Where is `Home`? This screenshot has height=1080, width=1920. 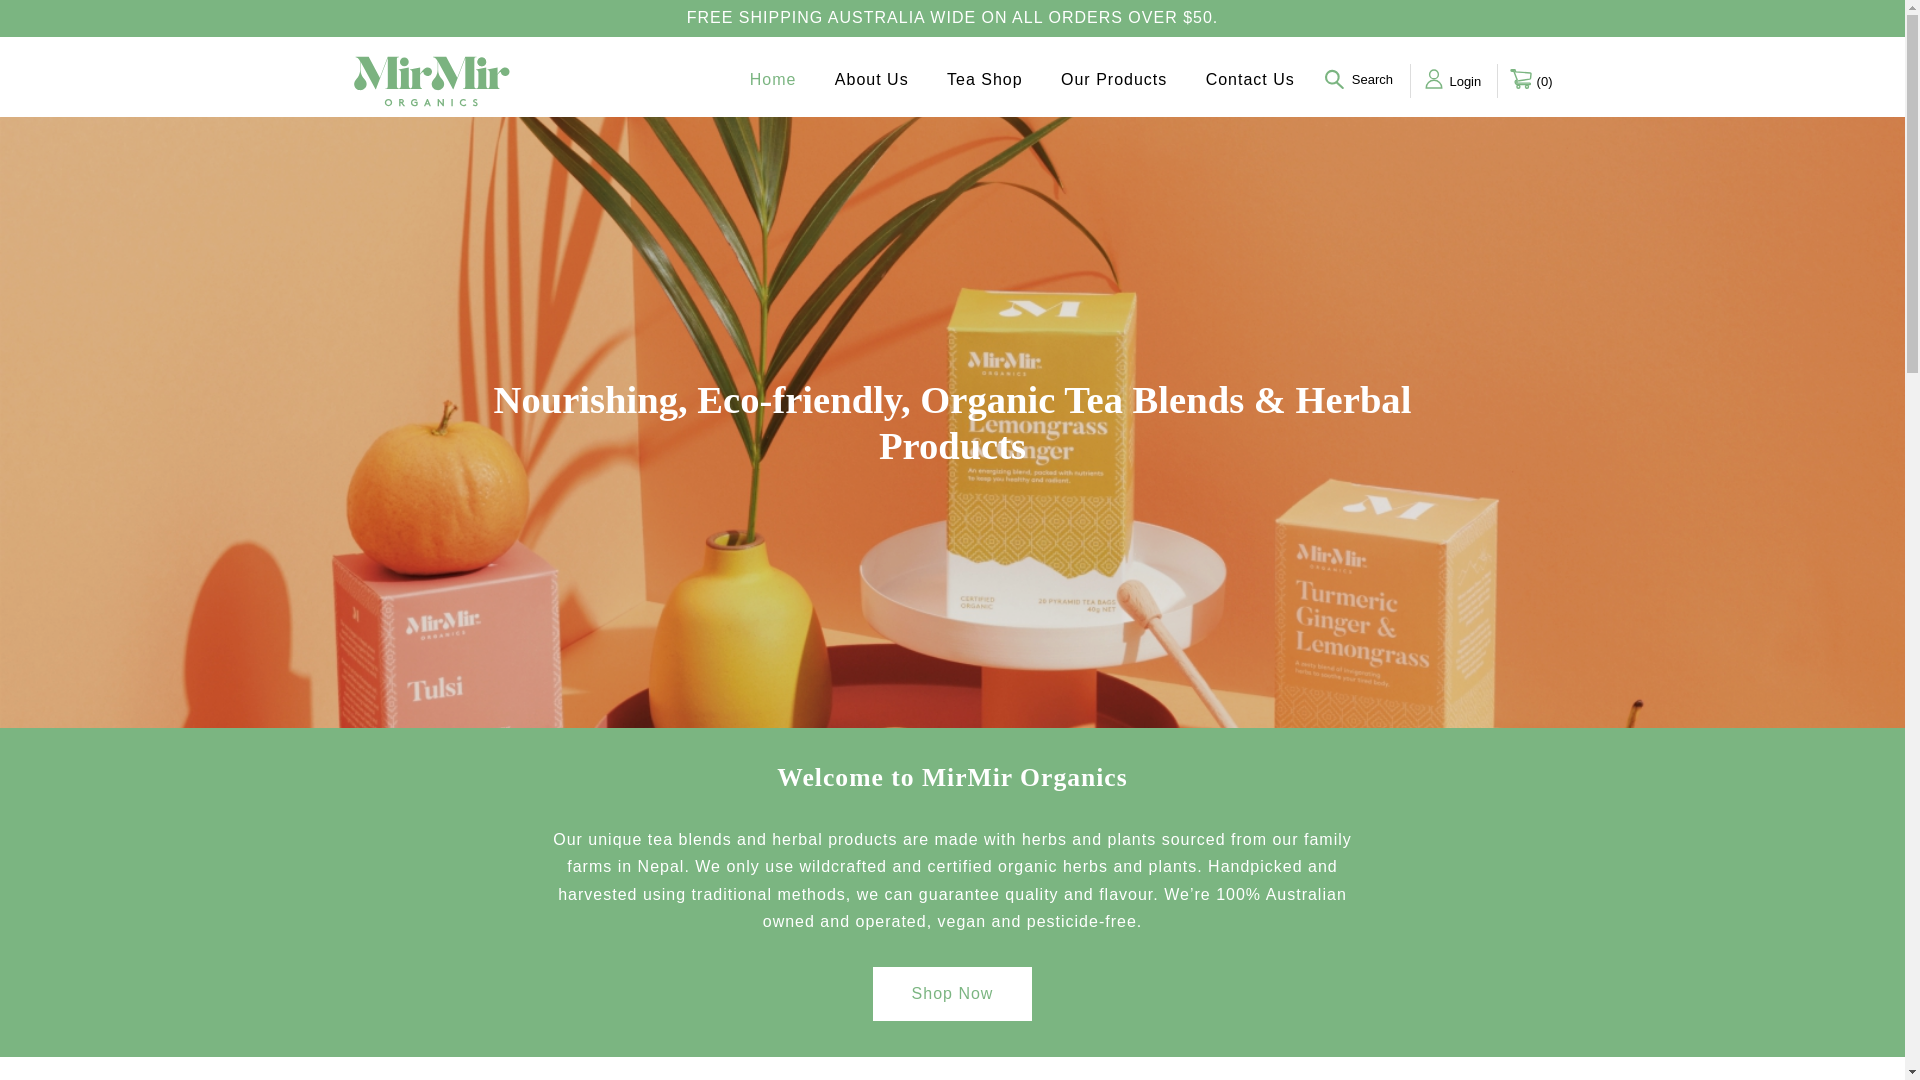
Home is located at coordinates (774, 80).